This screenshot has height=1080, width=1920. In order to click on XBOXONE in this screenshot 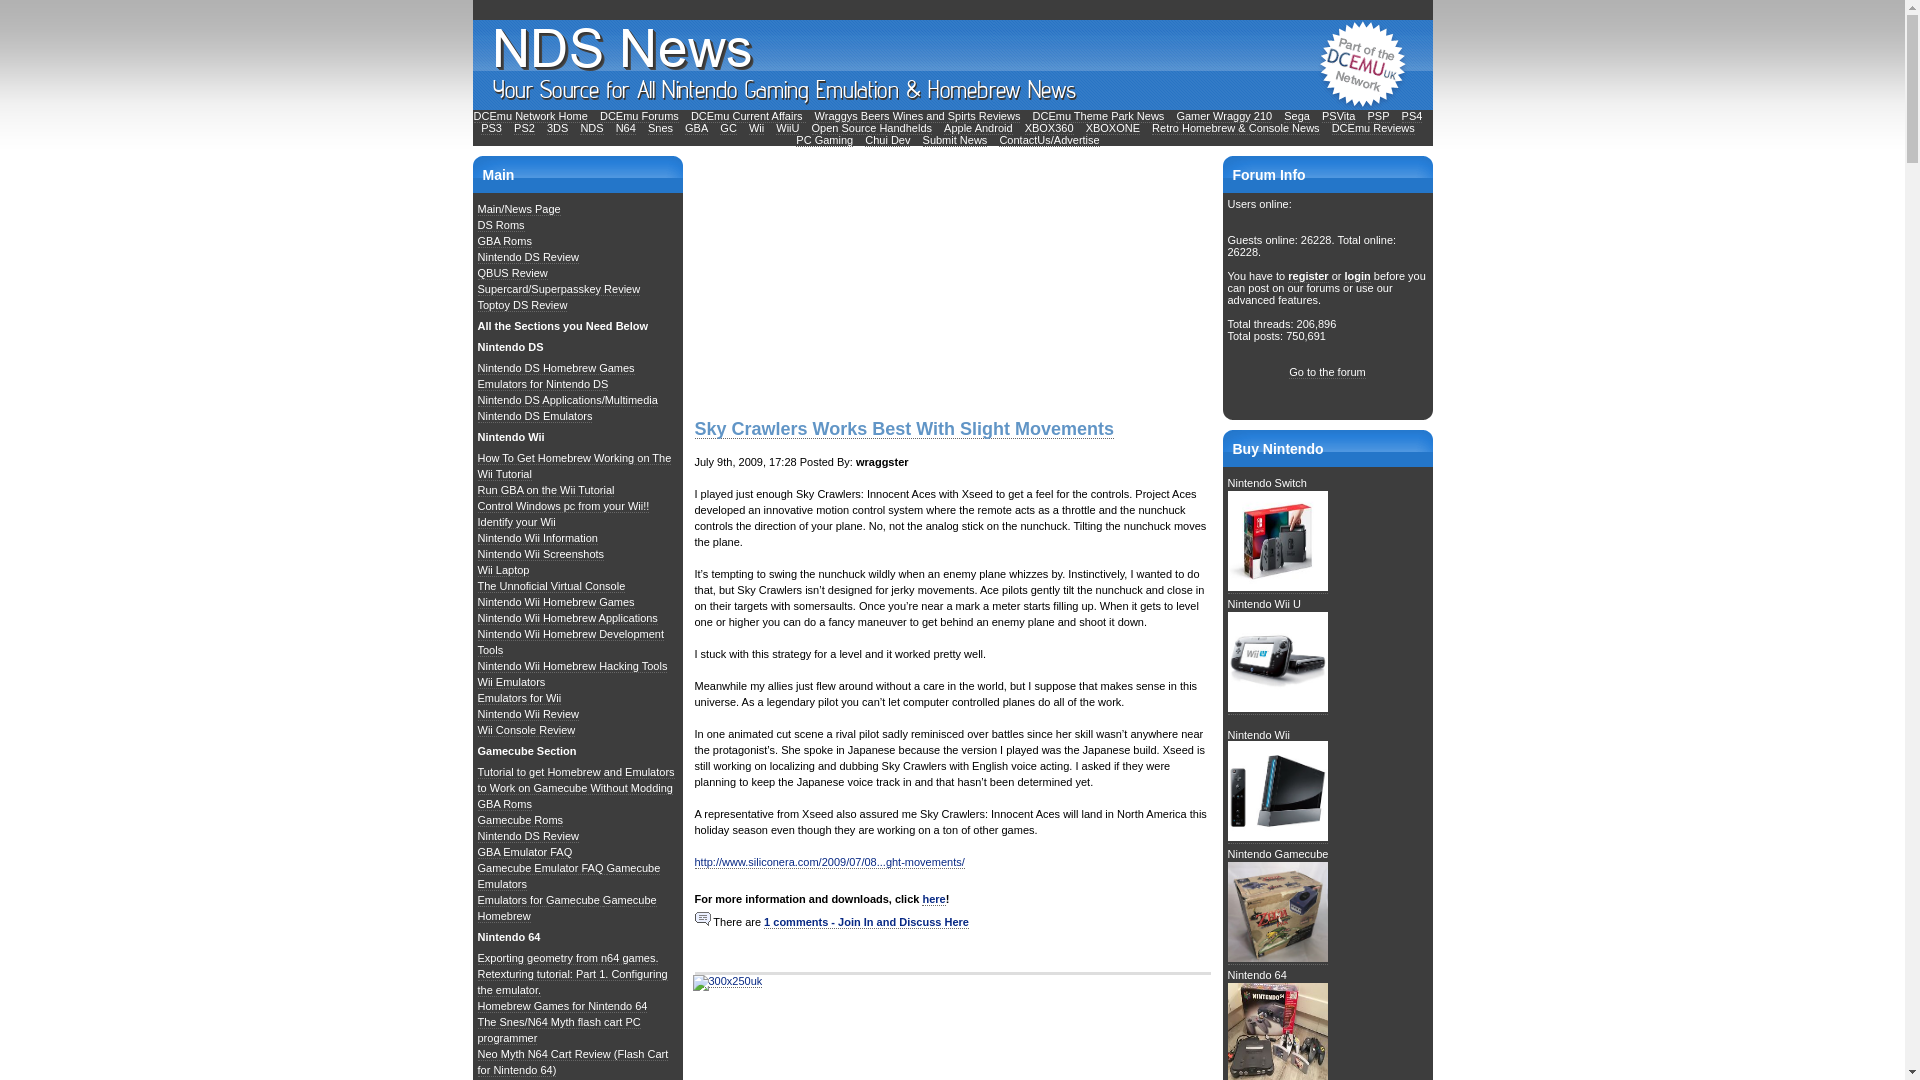, I will do `click(1113, 128)`.